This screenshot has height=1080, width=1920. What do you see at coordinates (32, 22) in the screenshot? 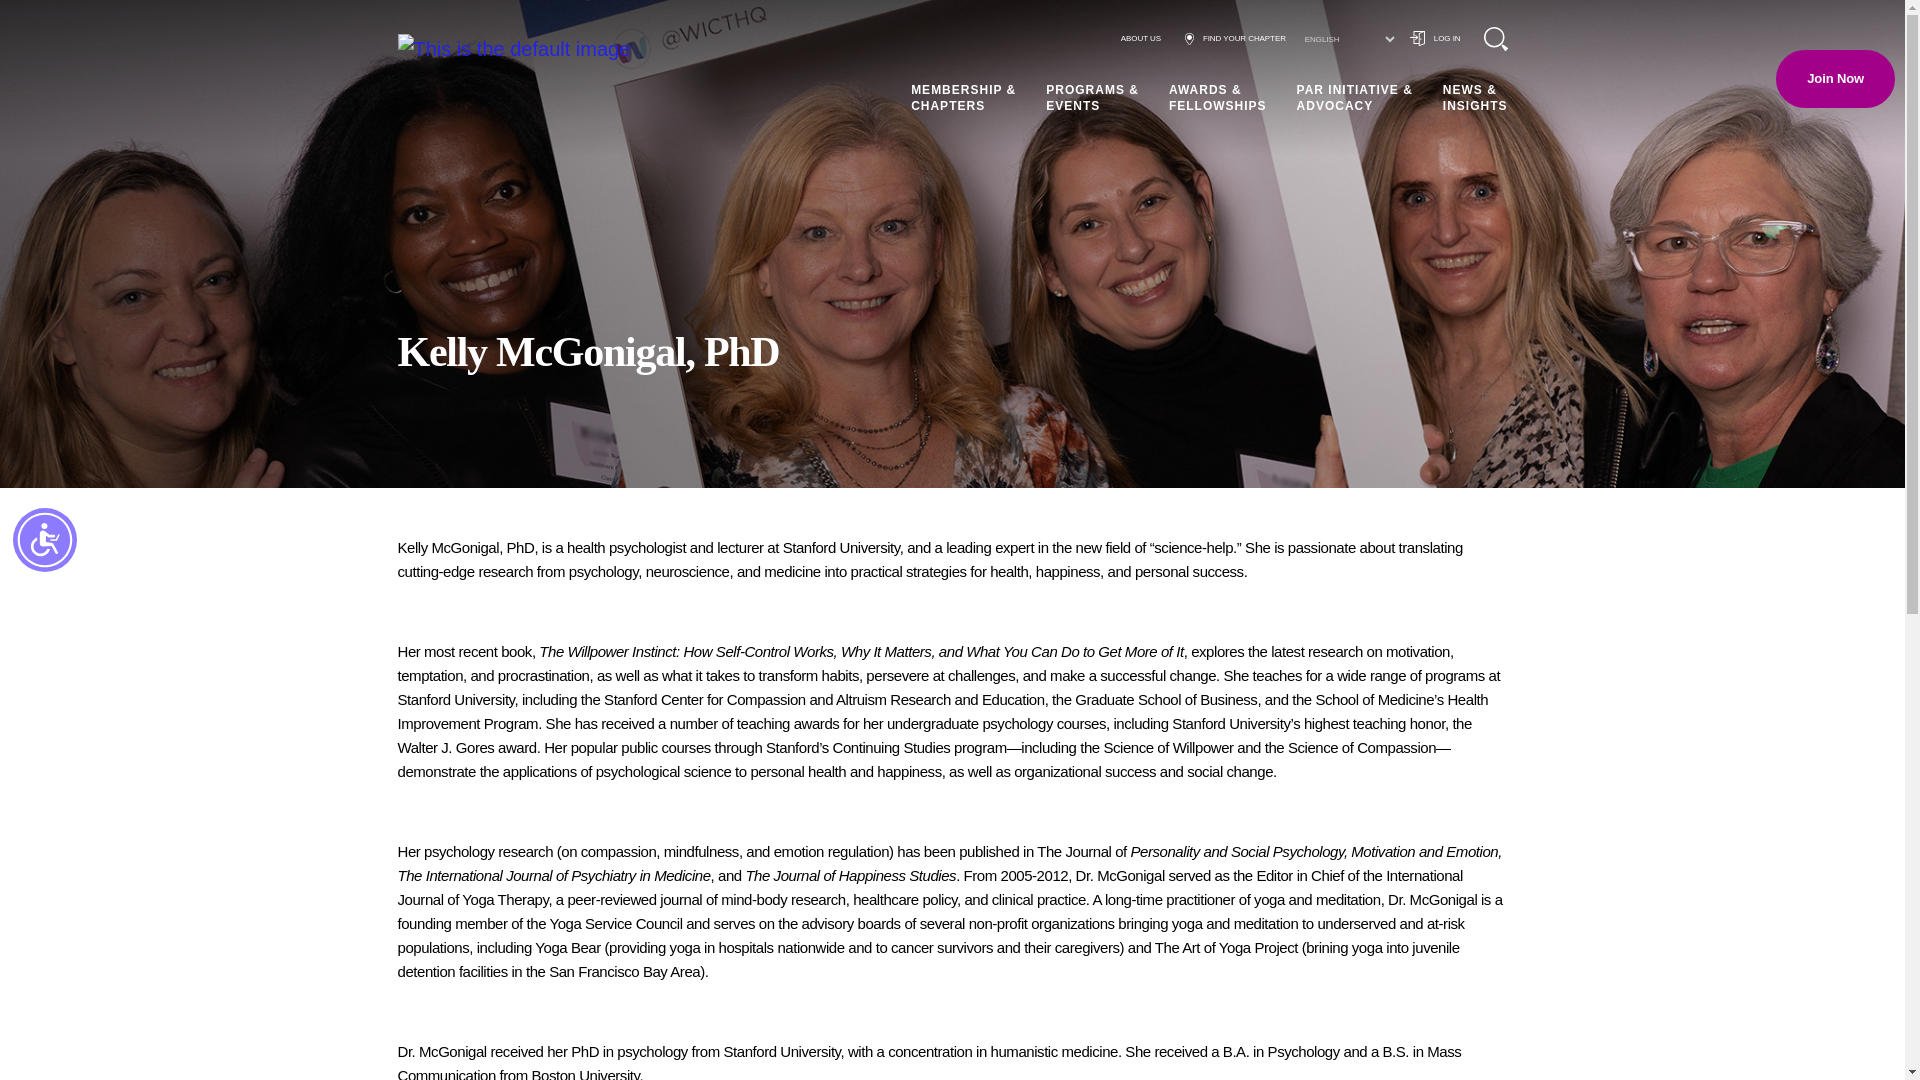
I see `Skip to main content` at bounding box center [32, 22].